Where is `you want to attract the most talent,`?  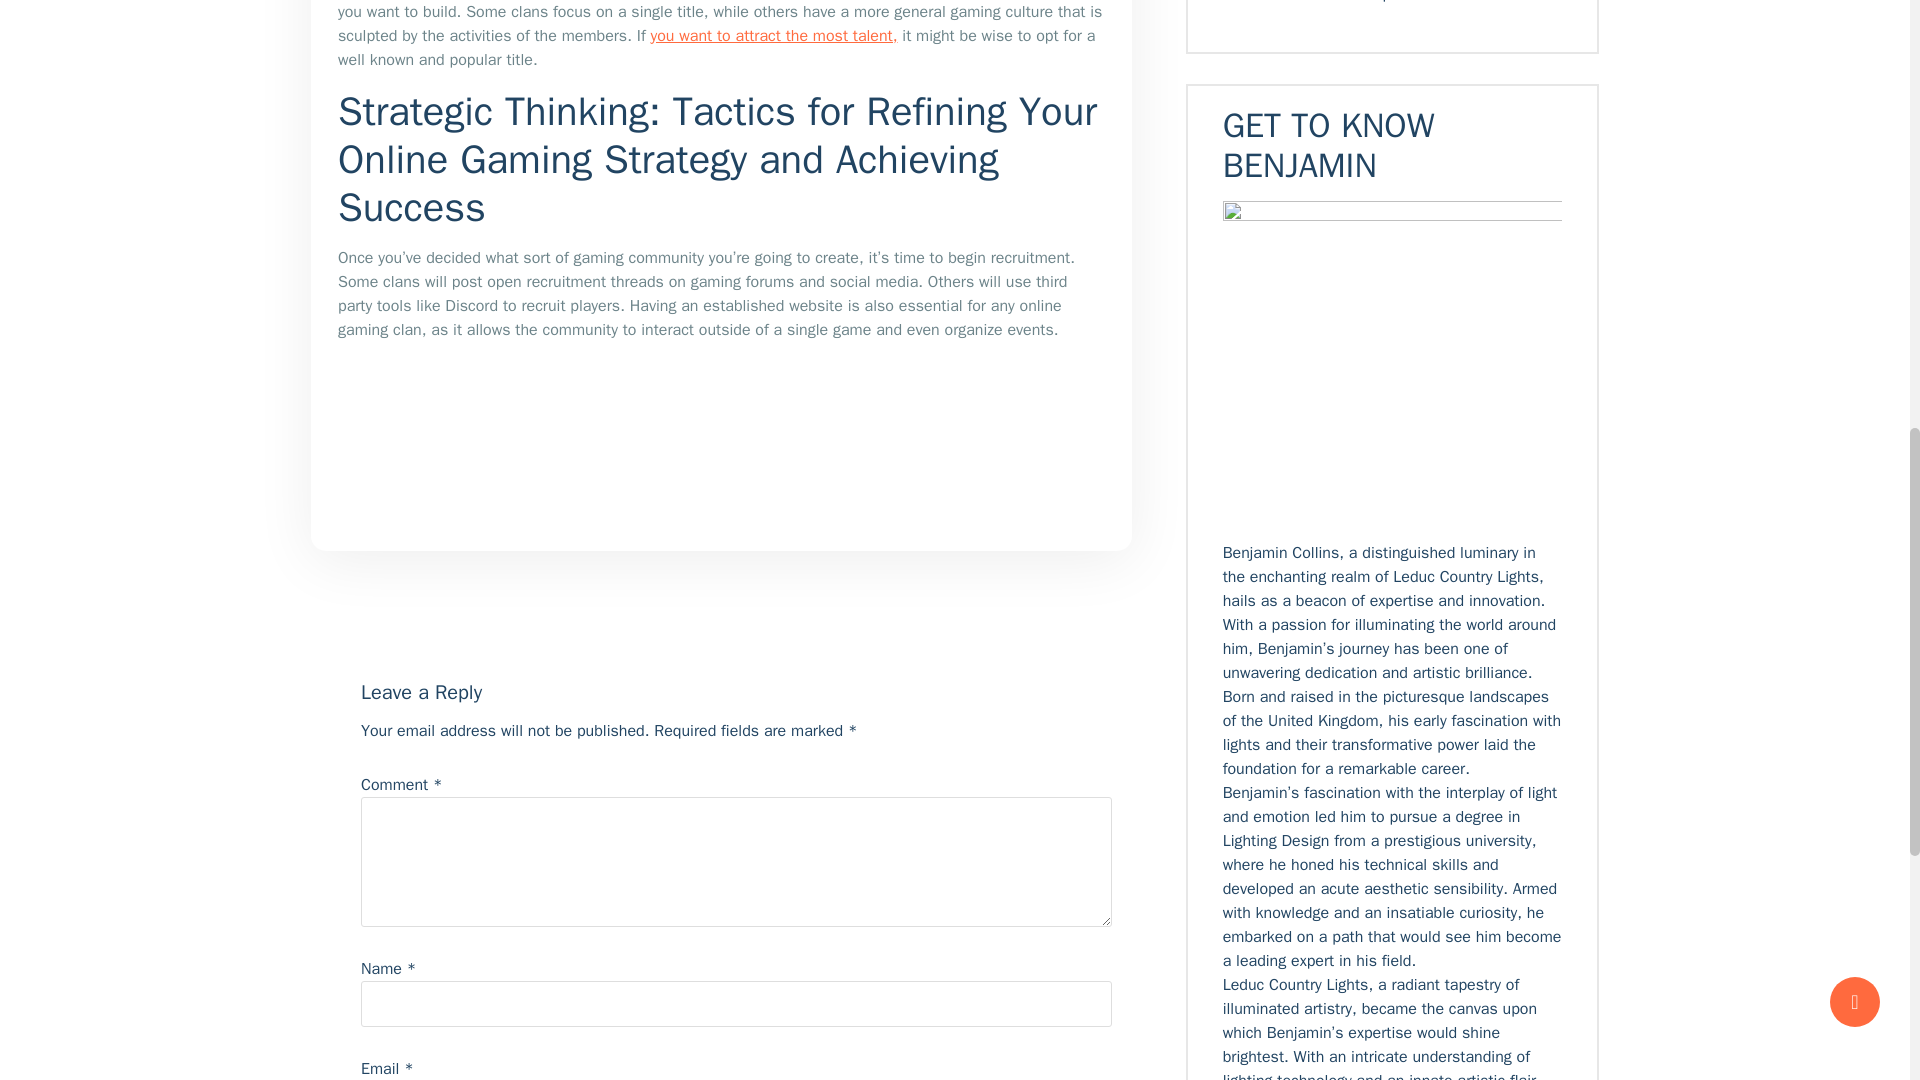 you want to attract the most talent, is located at coordinates (774, 36).